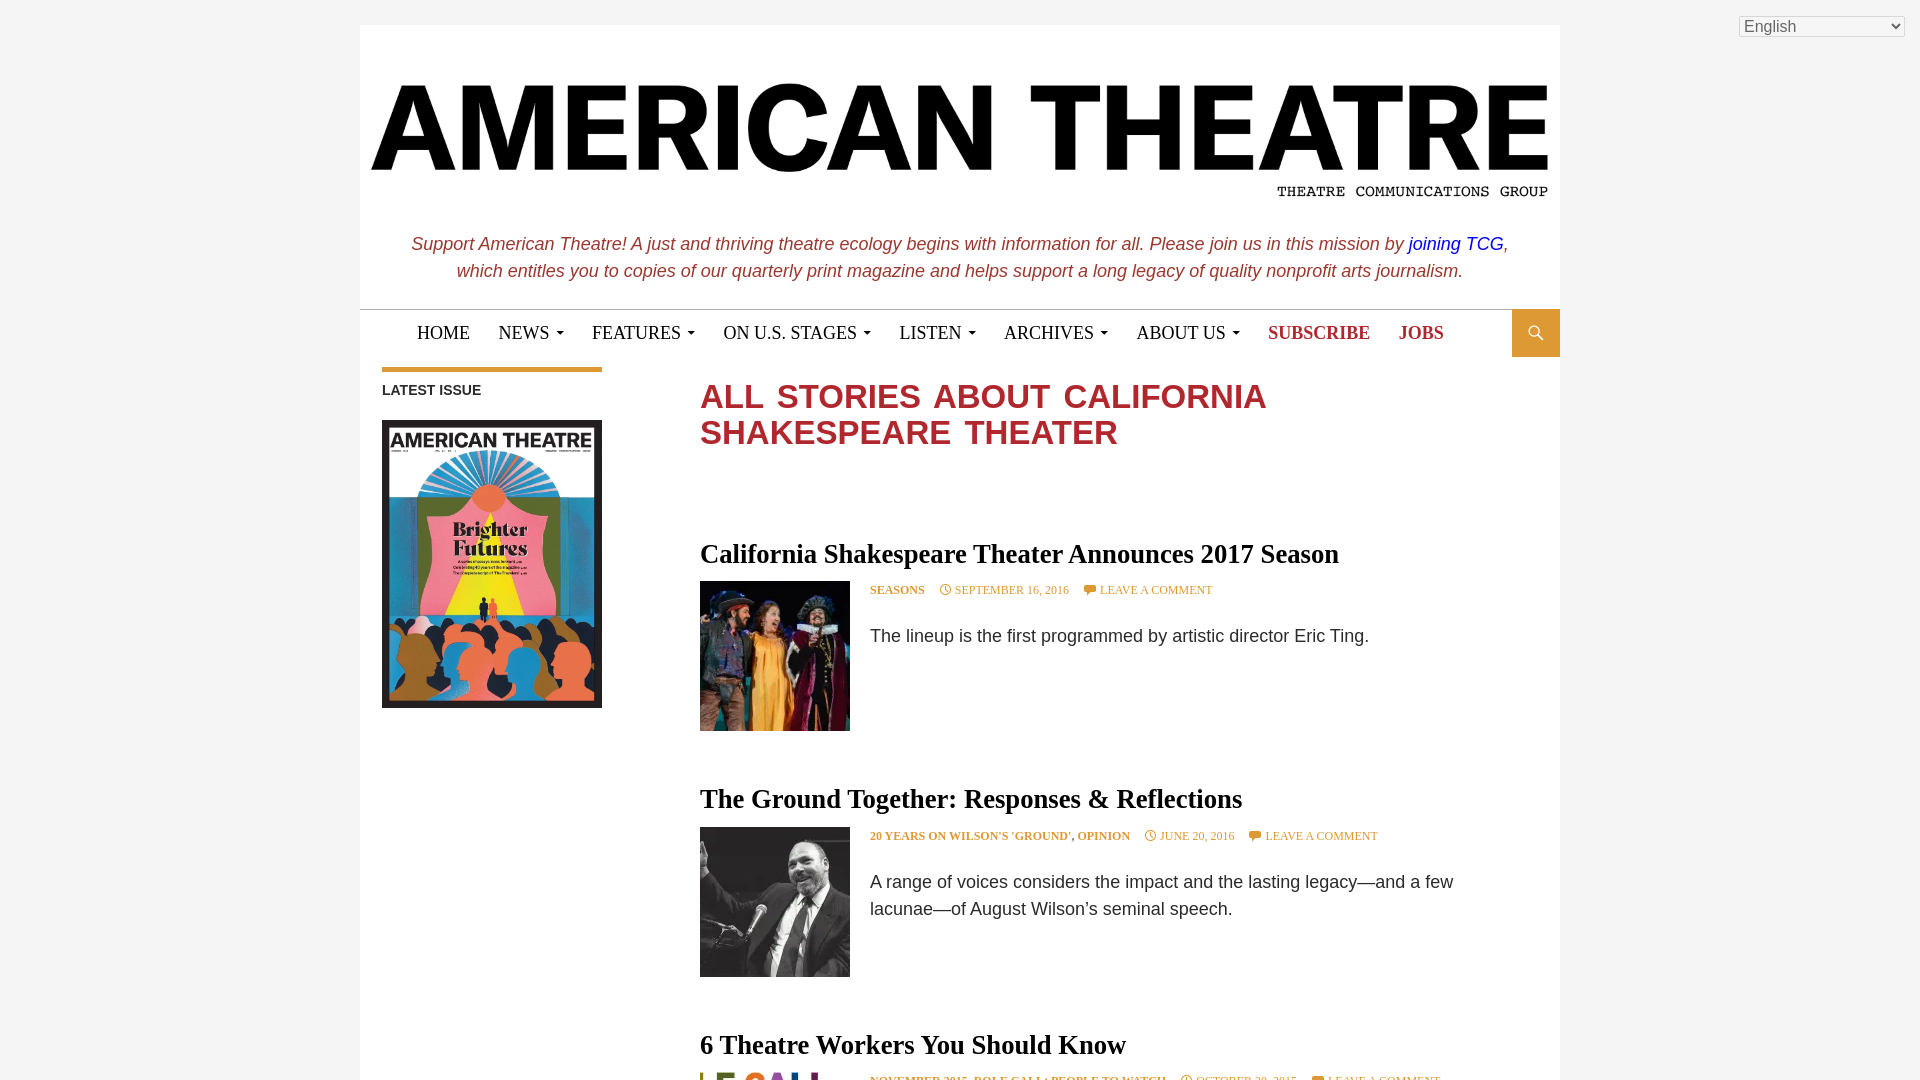 The height and width of the screenshot is (1080, 1920). I want to click on HOME, so click(443, 332).